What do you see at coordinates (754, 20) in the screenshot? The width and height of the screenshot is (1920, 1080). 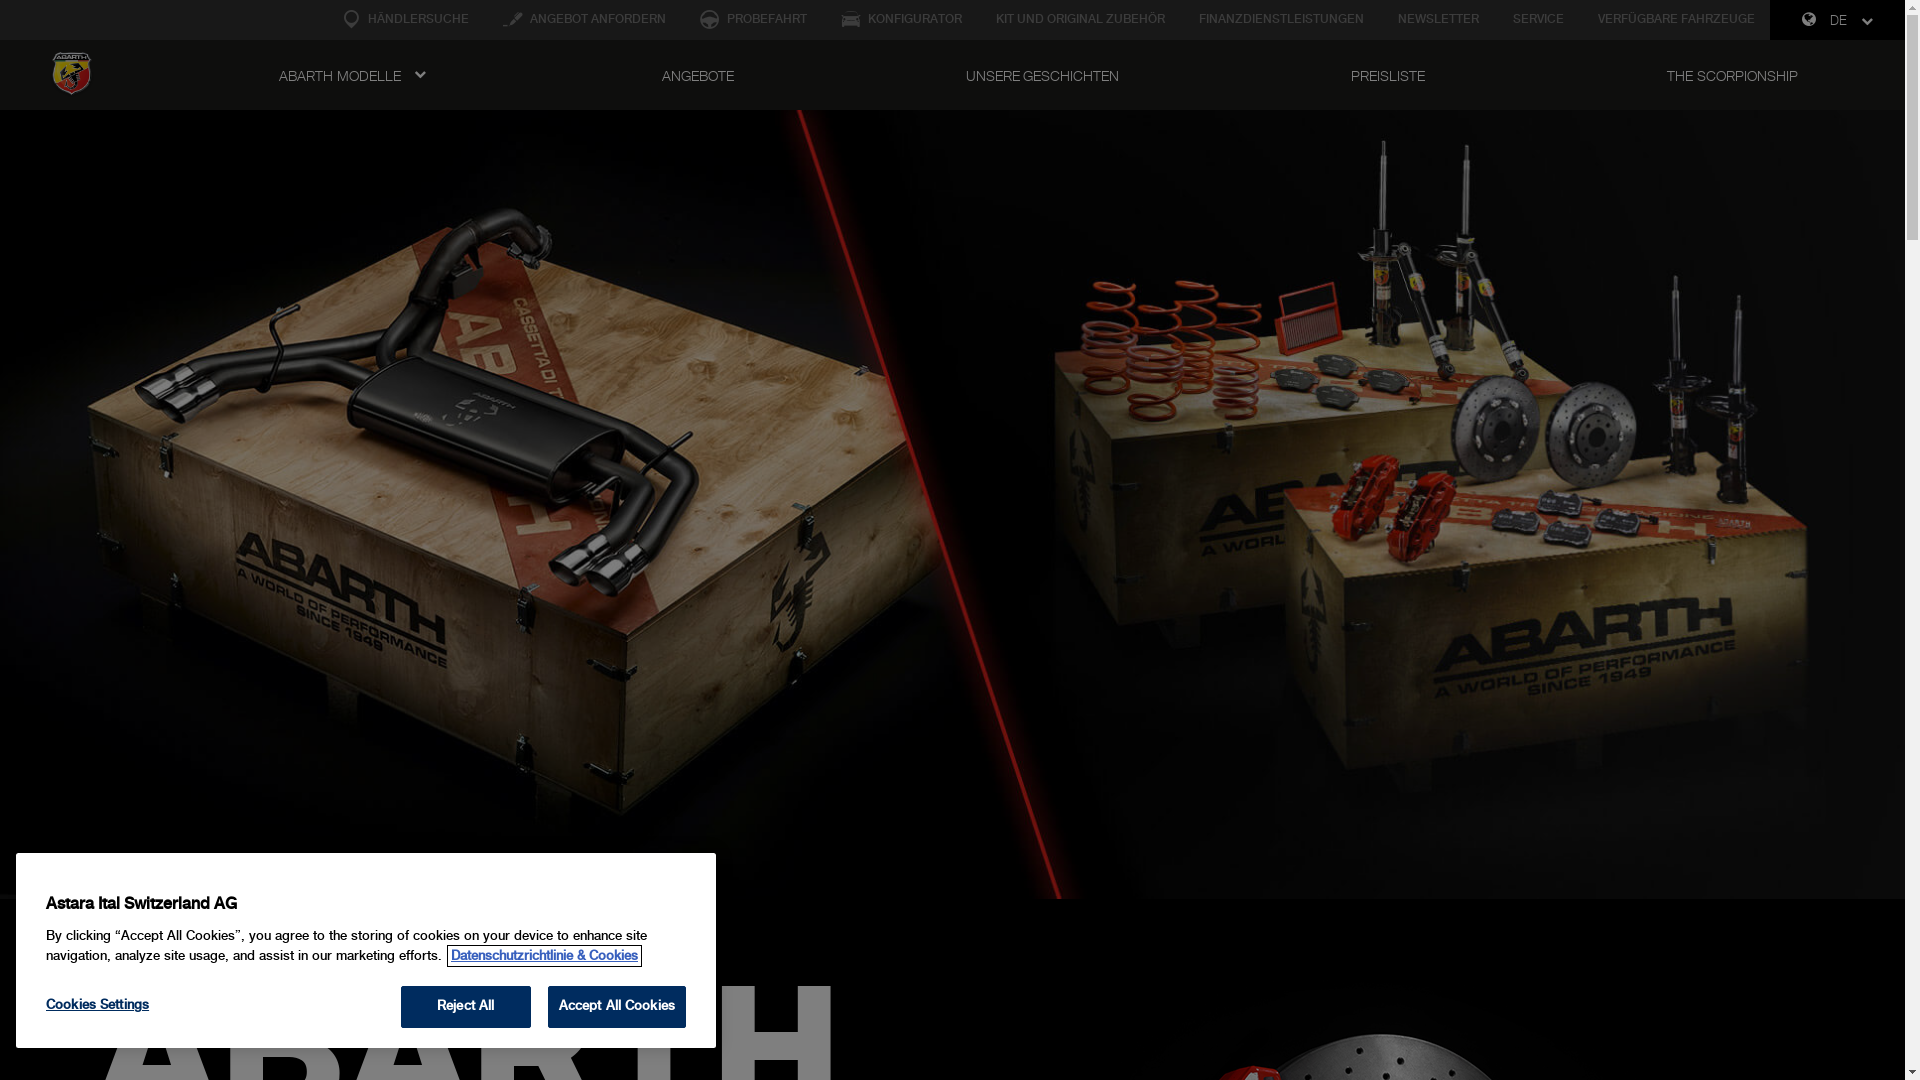 I see `PROBEFAHRT` at bounding box center [754, 20].